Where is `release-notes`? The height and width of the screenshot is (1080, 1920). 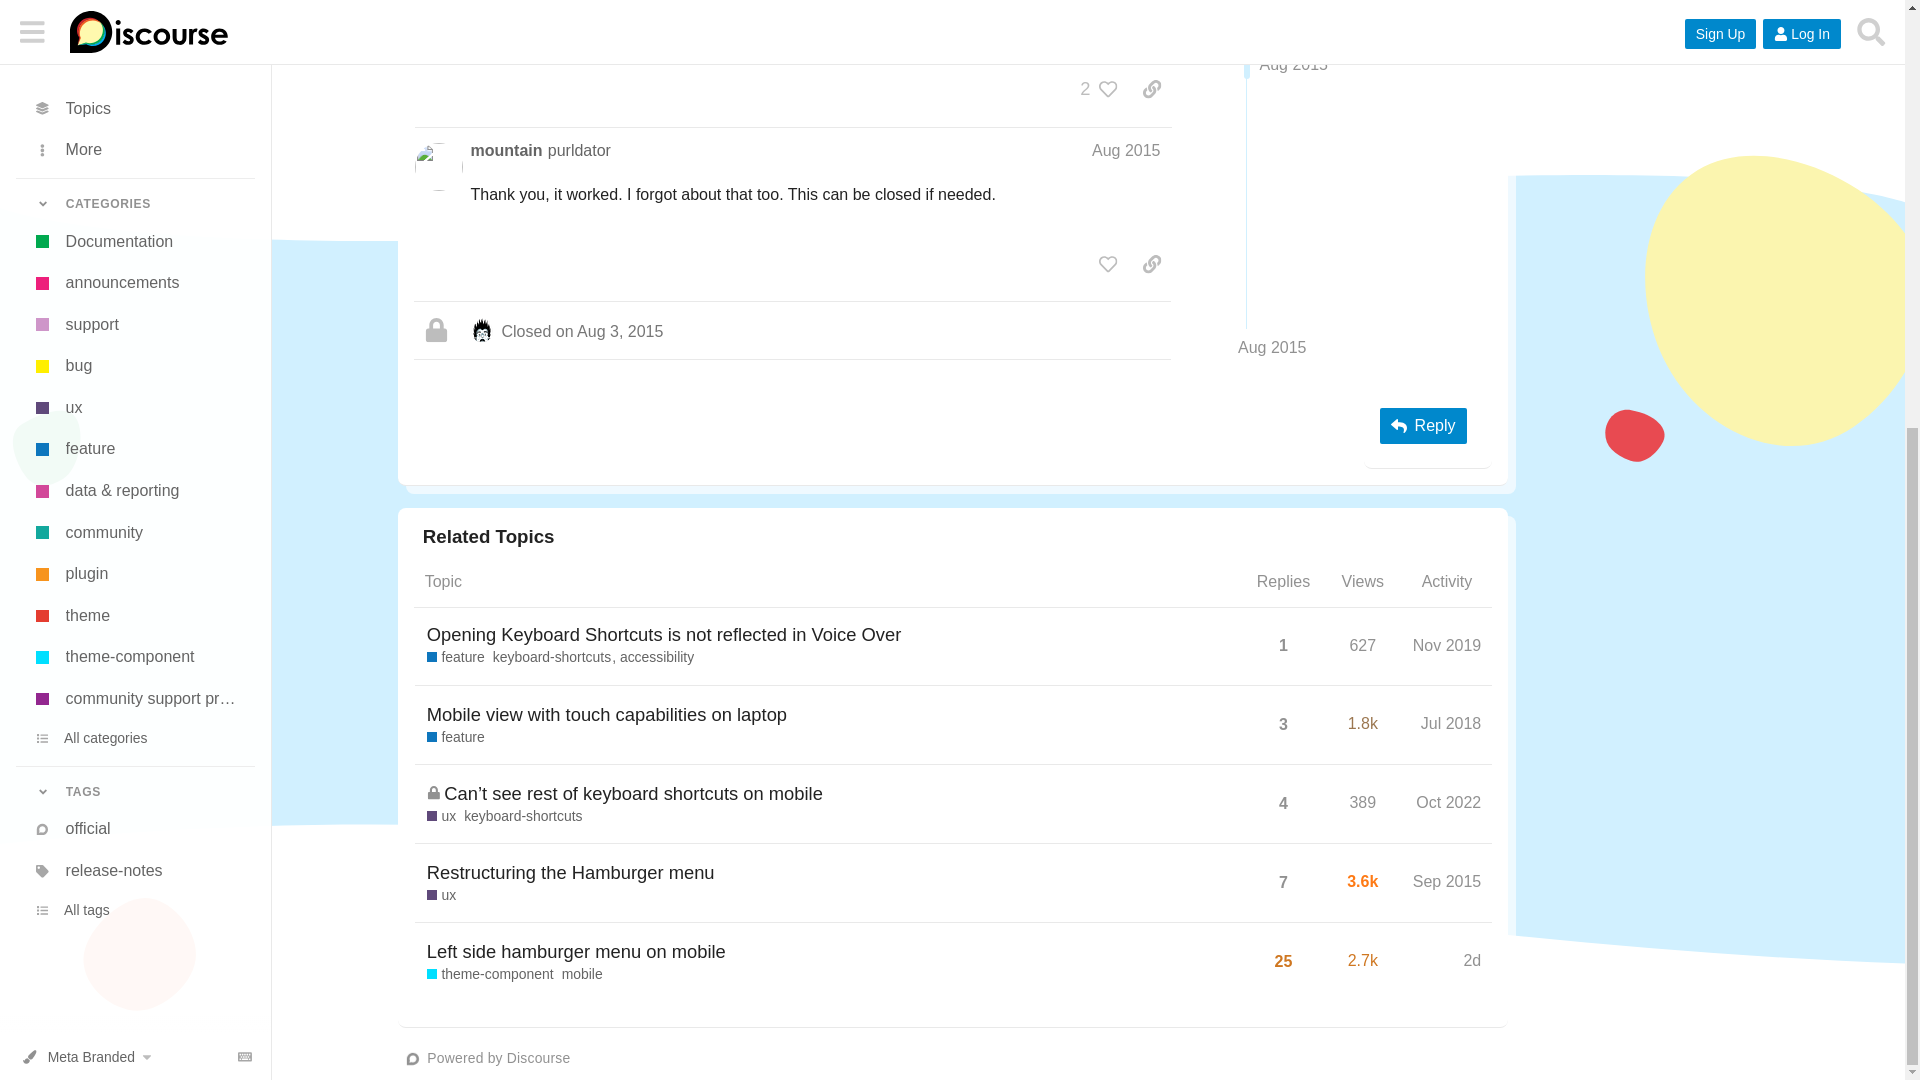
release-notes is located at coordinates (135, 170).